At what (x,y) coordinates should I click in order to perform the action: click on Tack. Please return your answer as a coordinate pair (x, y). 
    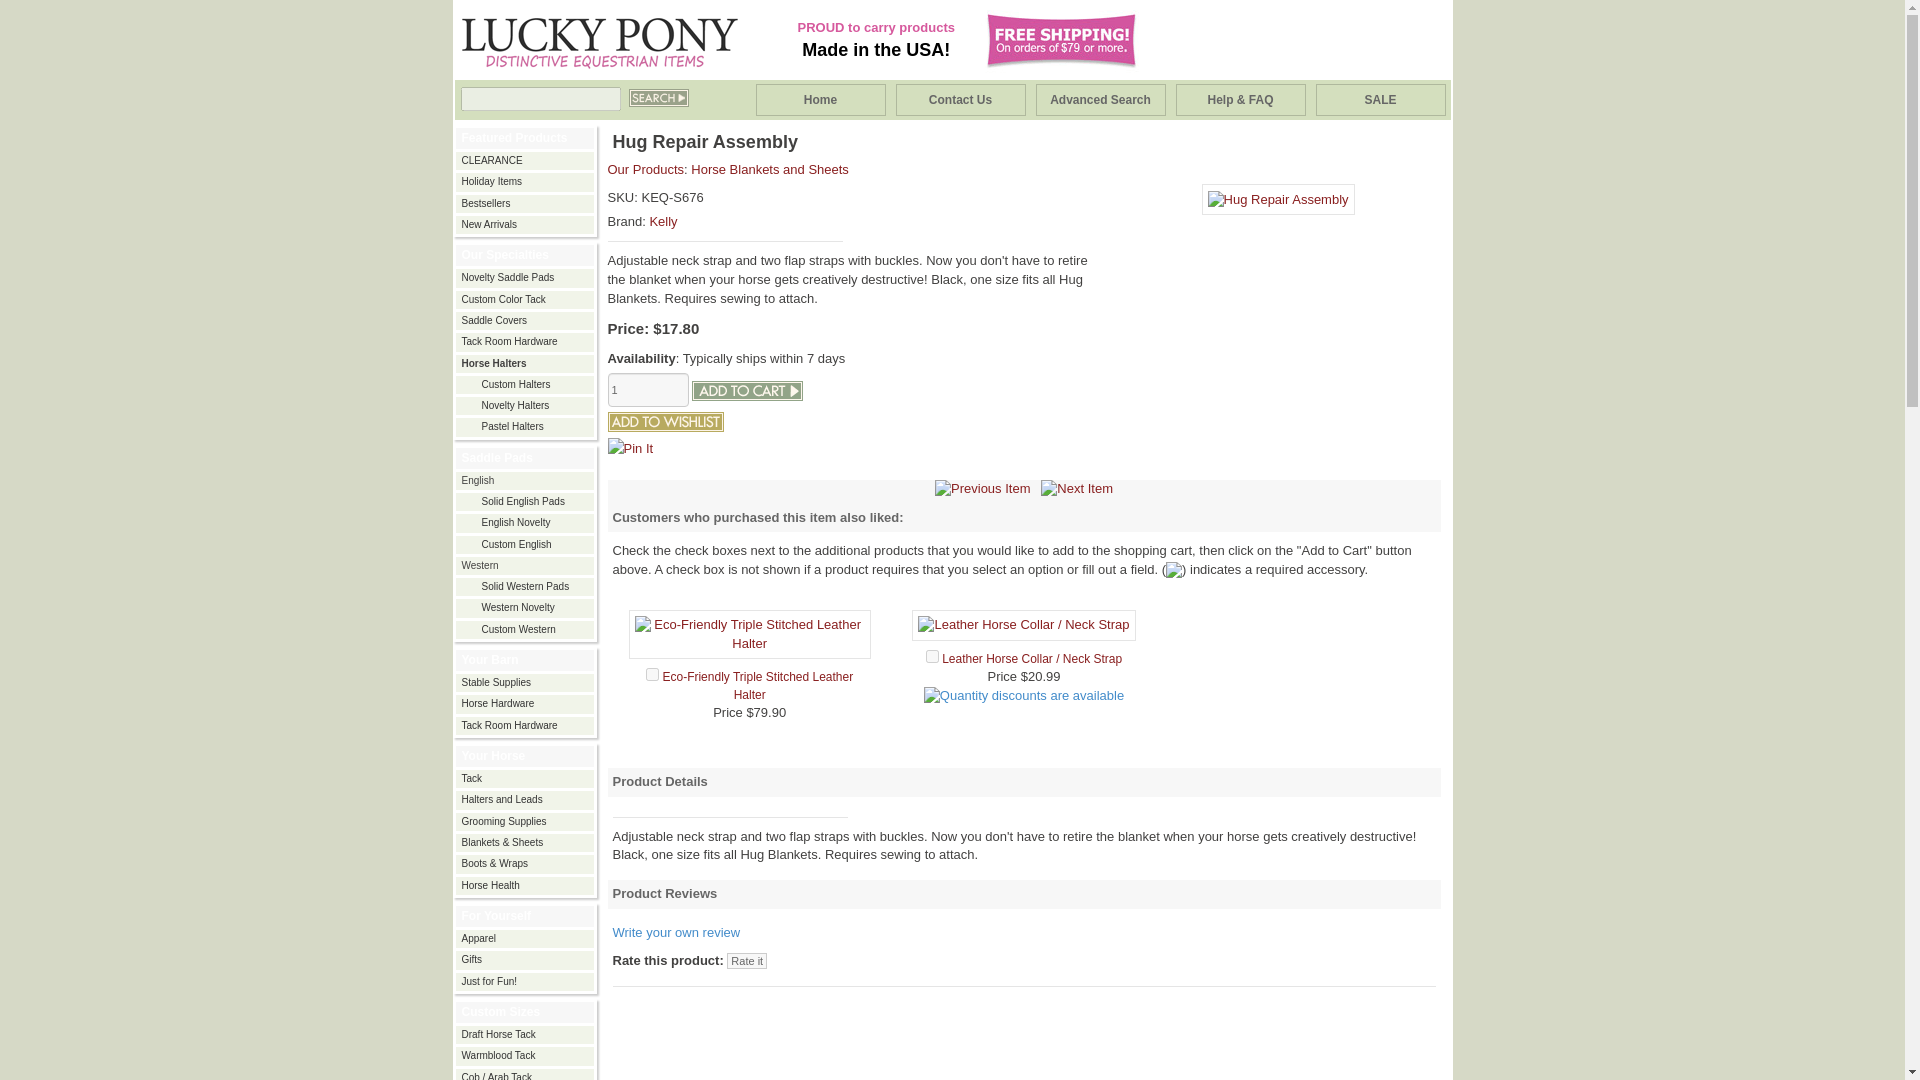
    Looking at the image, I should click on (526, 779).